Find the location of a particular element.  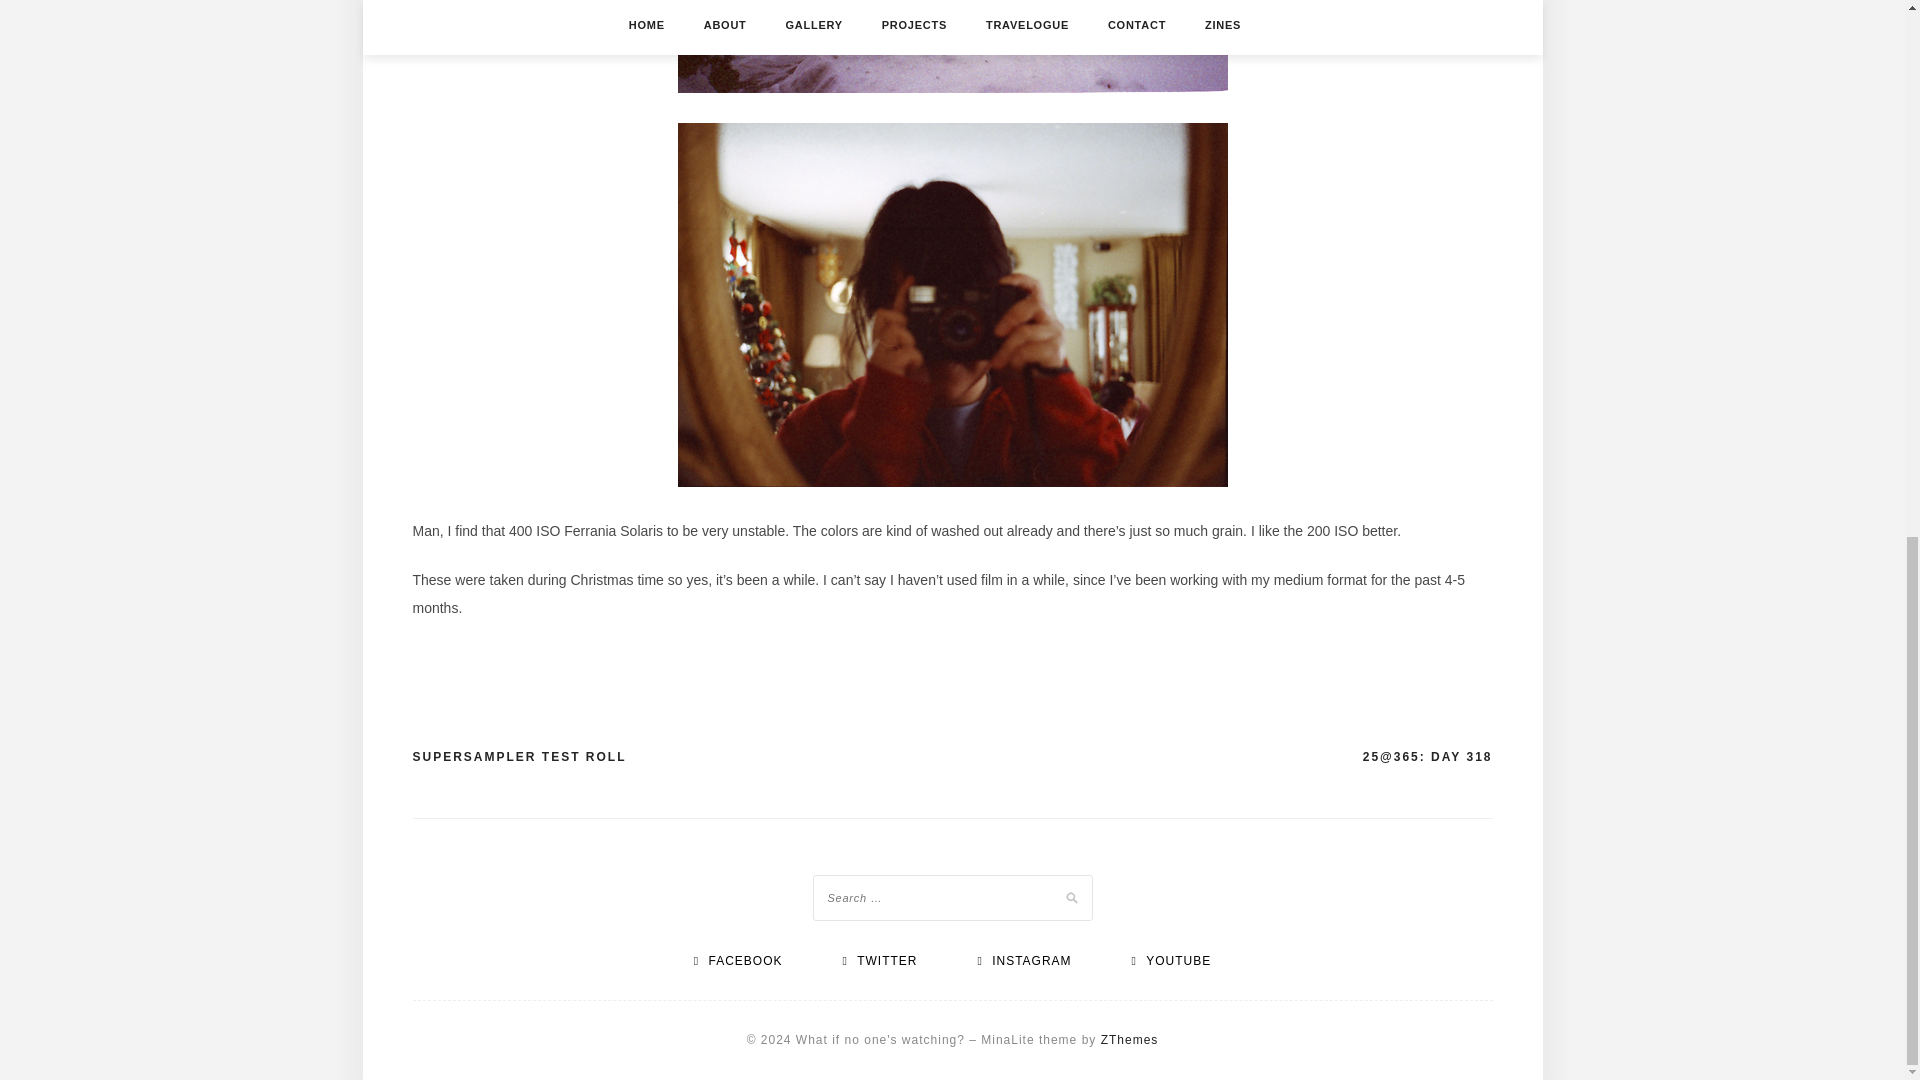

ZThemes is located at coordinates (1130, 1039).